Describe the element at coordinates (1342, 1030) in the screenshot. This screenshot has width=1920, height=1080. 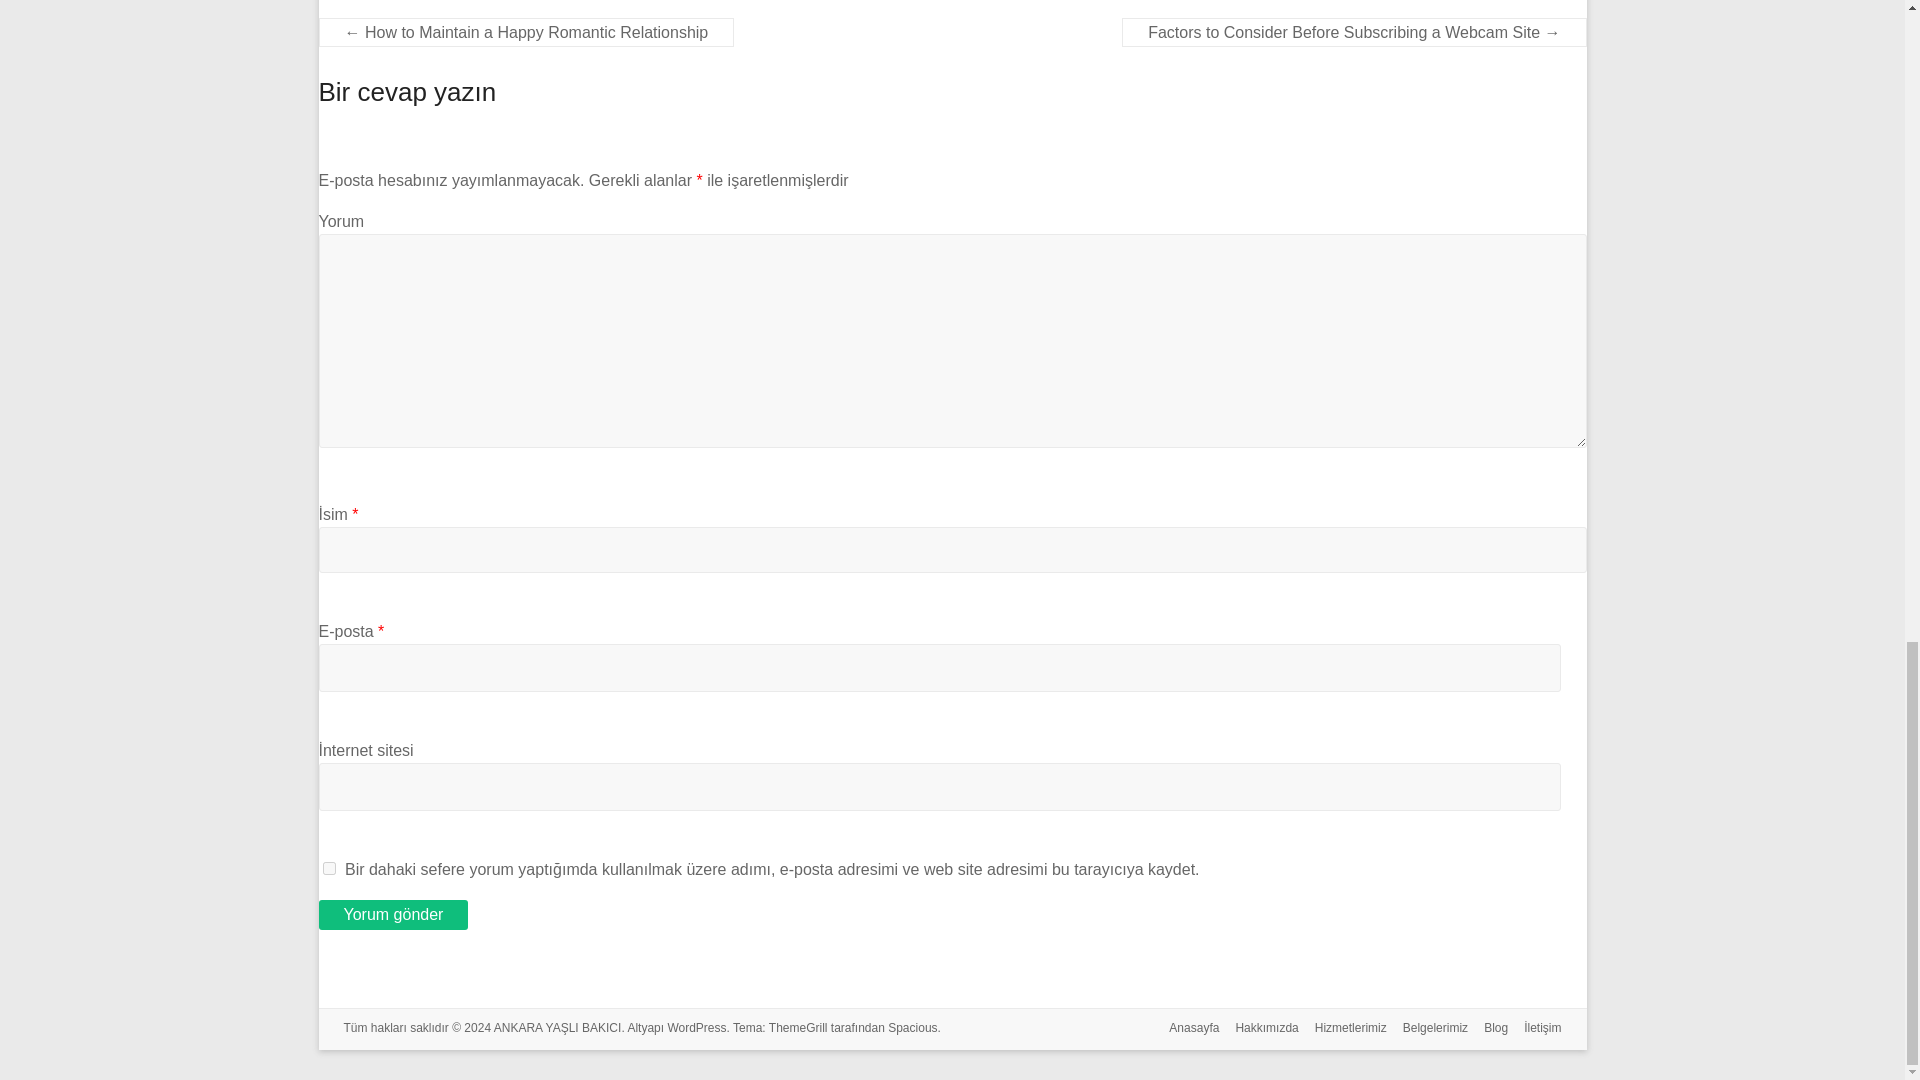
I see `Hizmetlerimiz` at that location.